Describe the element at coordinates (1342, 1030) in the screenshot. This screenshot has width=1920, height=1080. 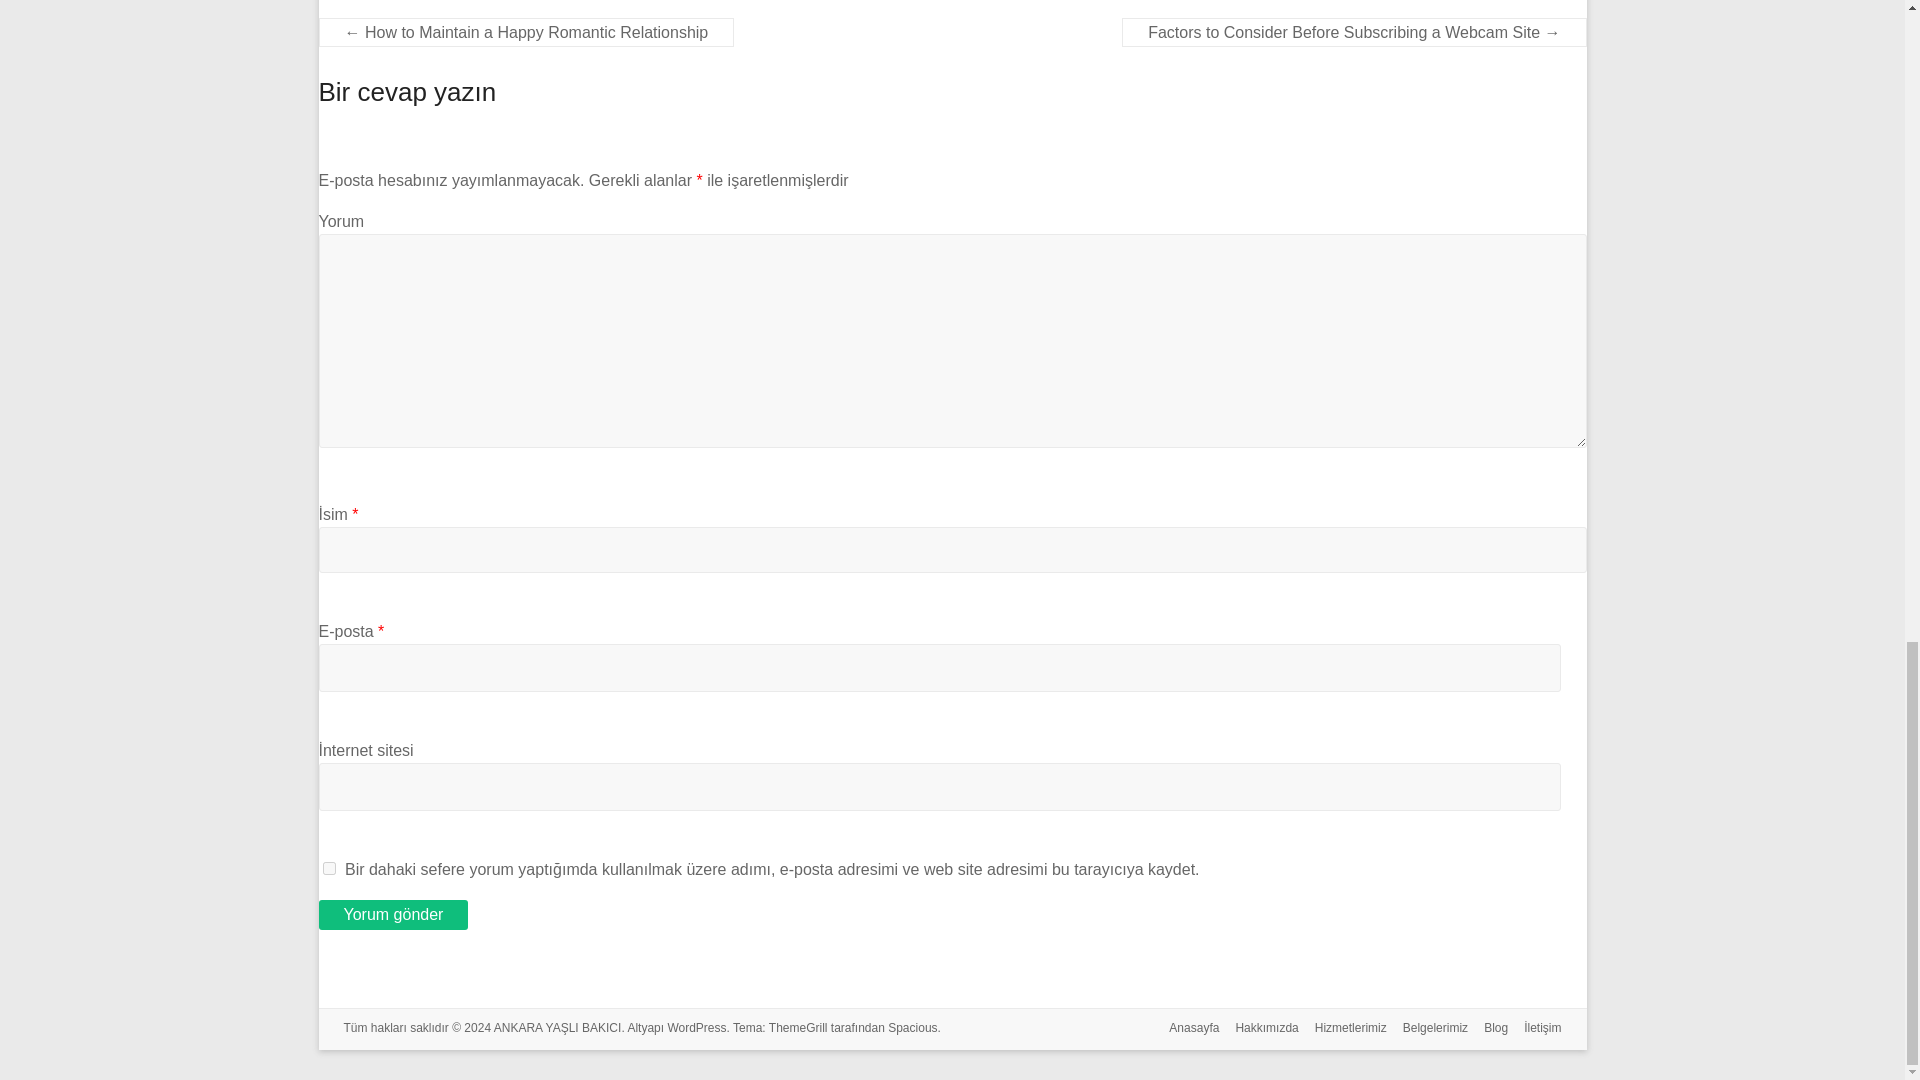
I see `Hizmetlerimiz` at that location.